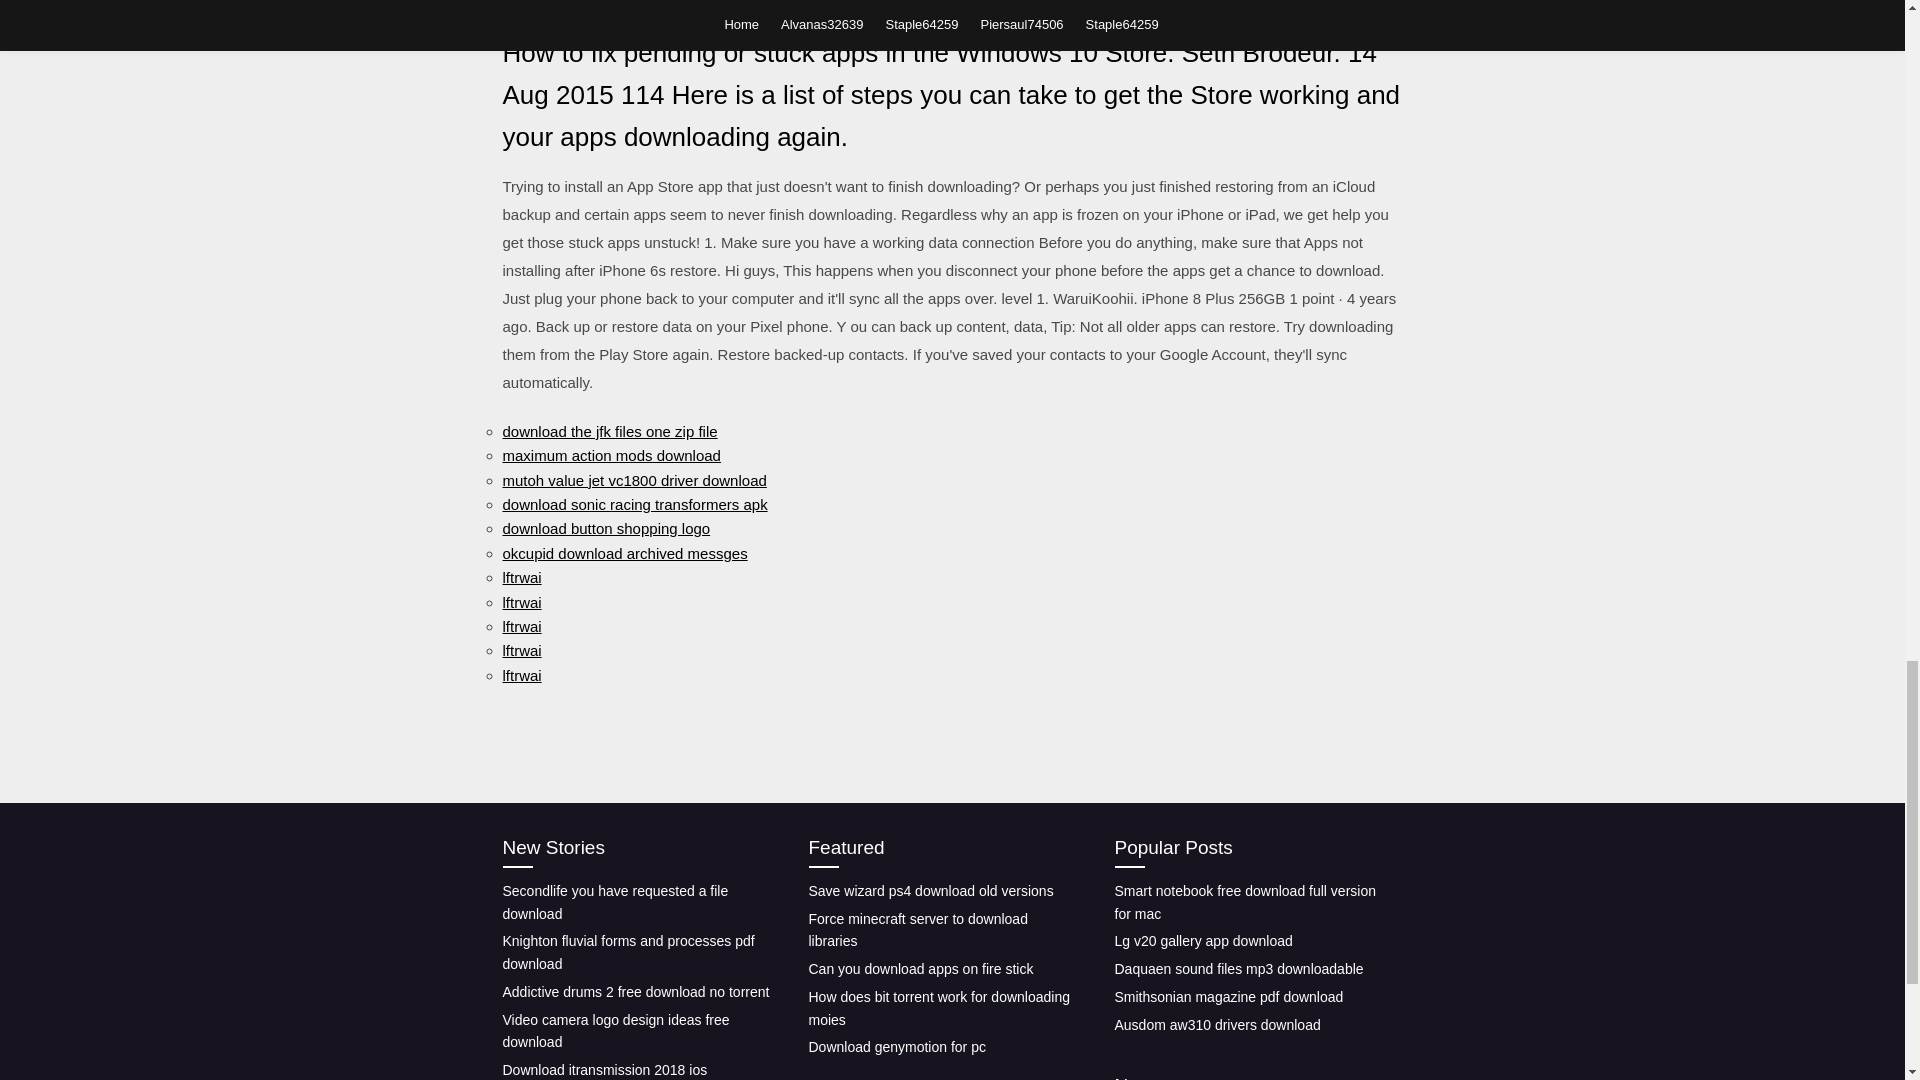  Describe the element at coordinates (1216, 1024) in the screenshot. I see `Ausdom aw310 drivers download` at that location.